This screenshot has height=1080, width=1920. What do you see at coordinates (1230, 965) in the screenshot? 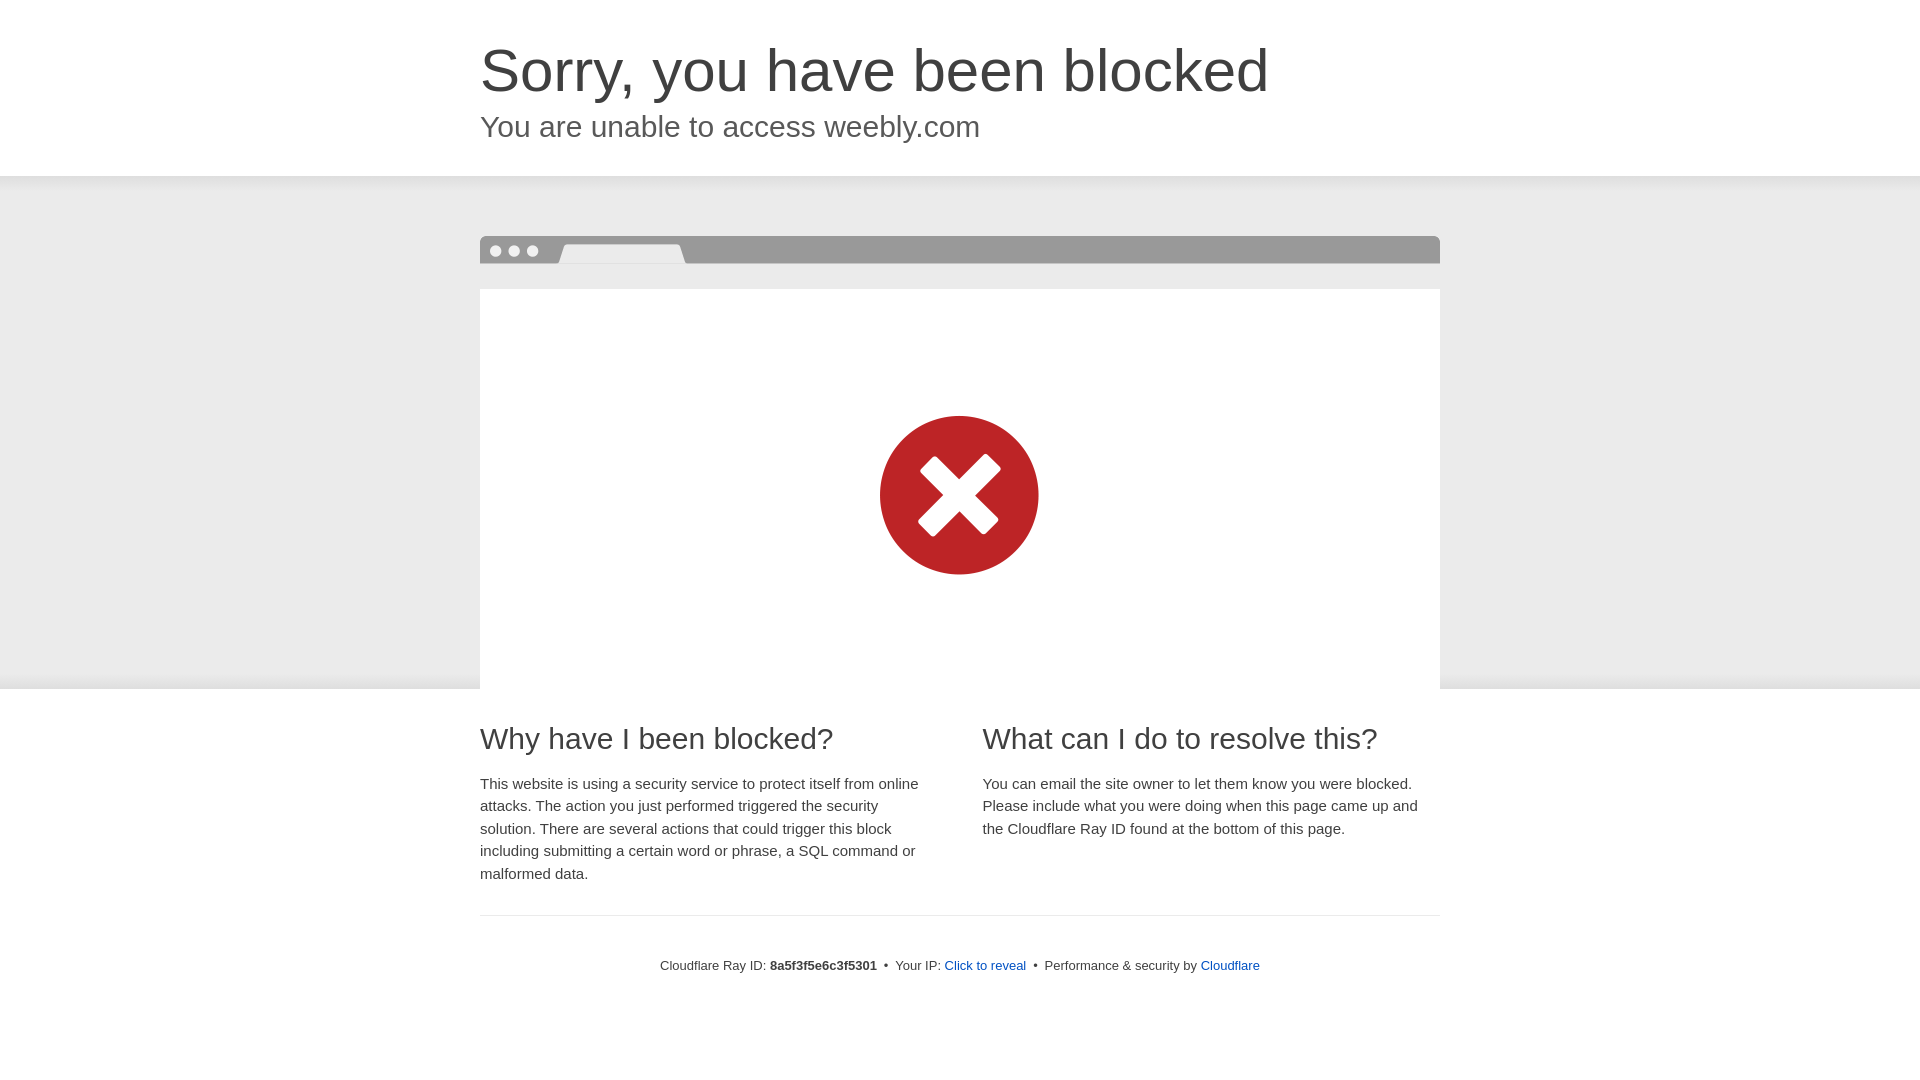
I see `Cloudflare` at bounding box center [1230, 965].